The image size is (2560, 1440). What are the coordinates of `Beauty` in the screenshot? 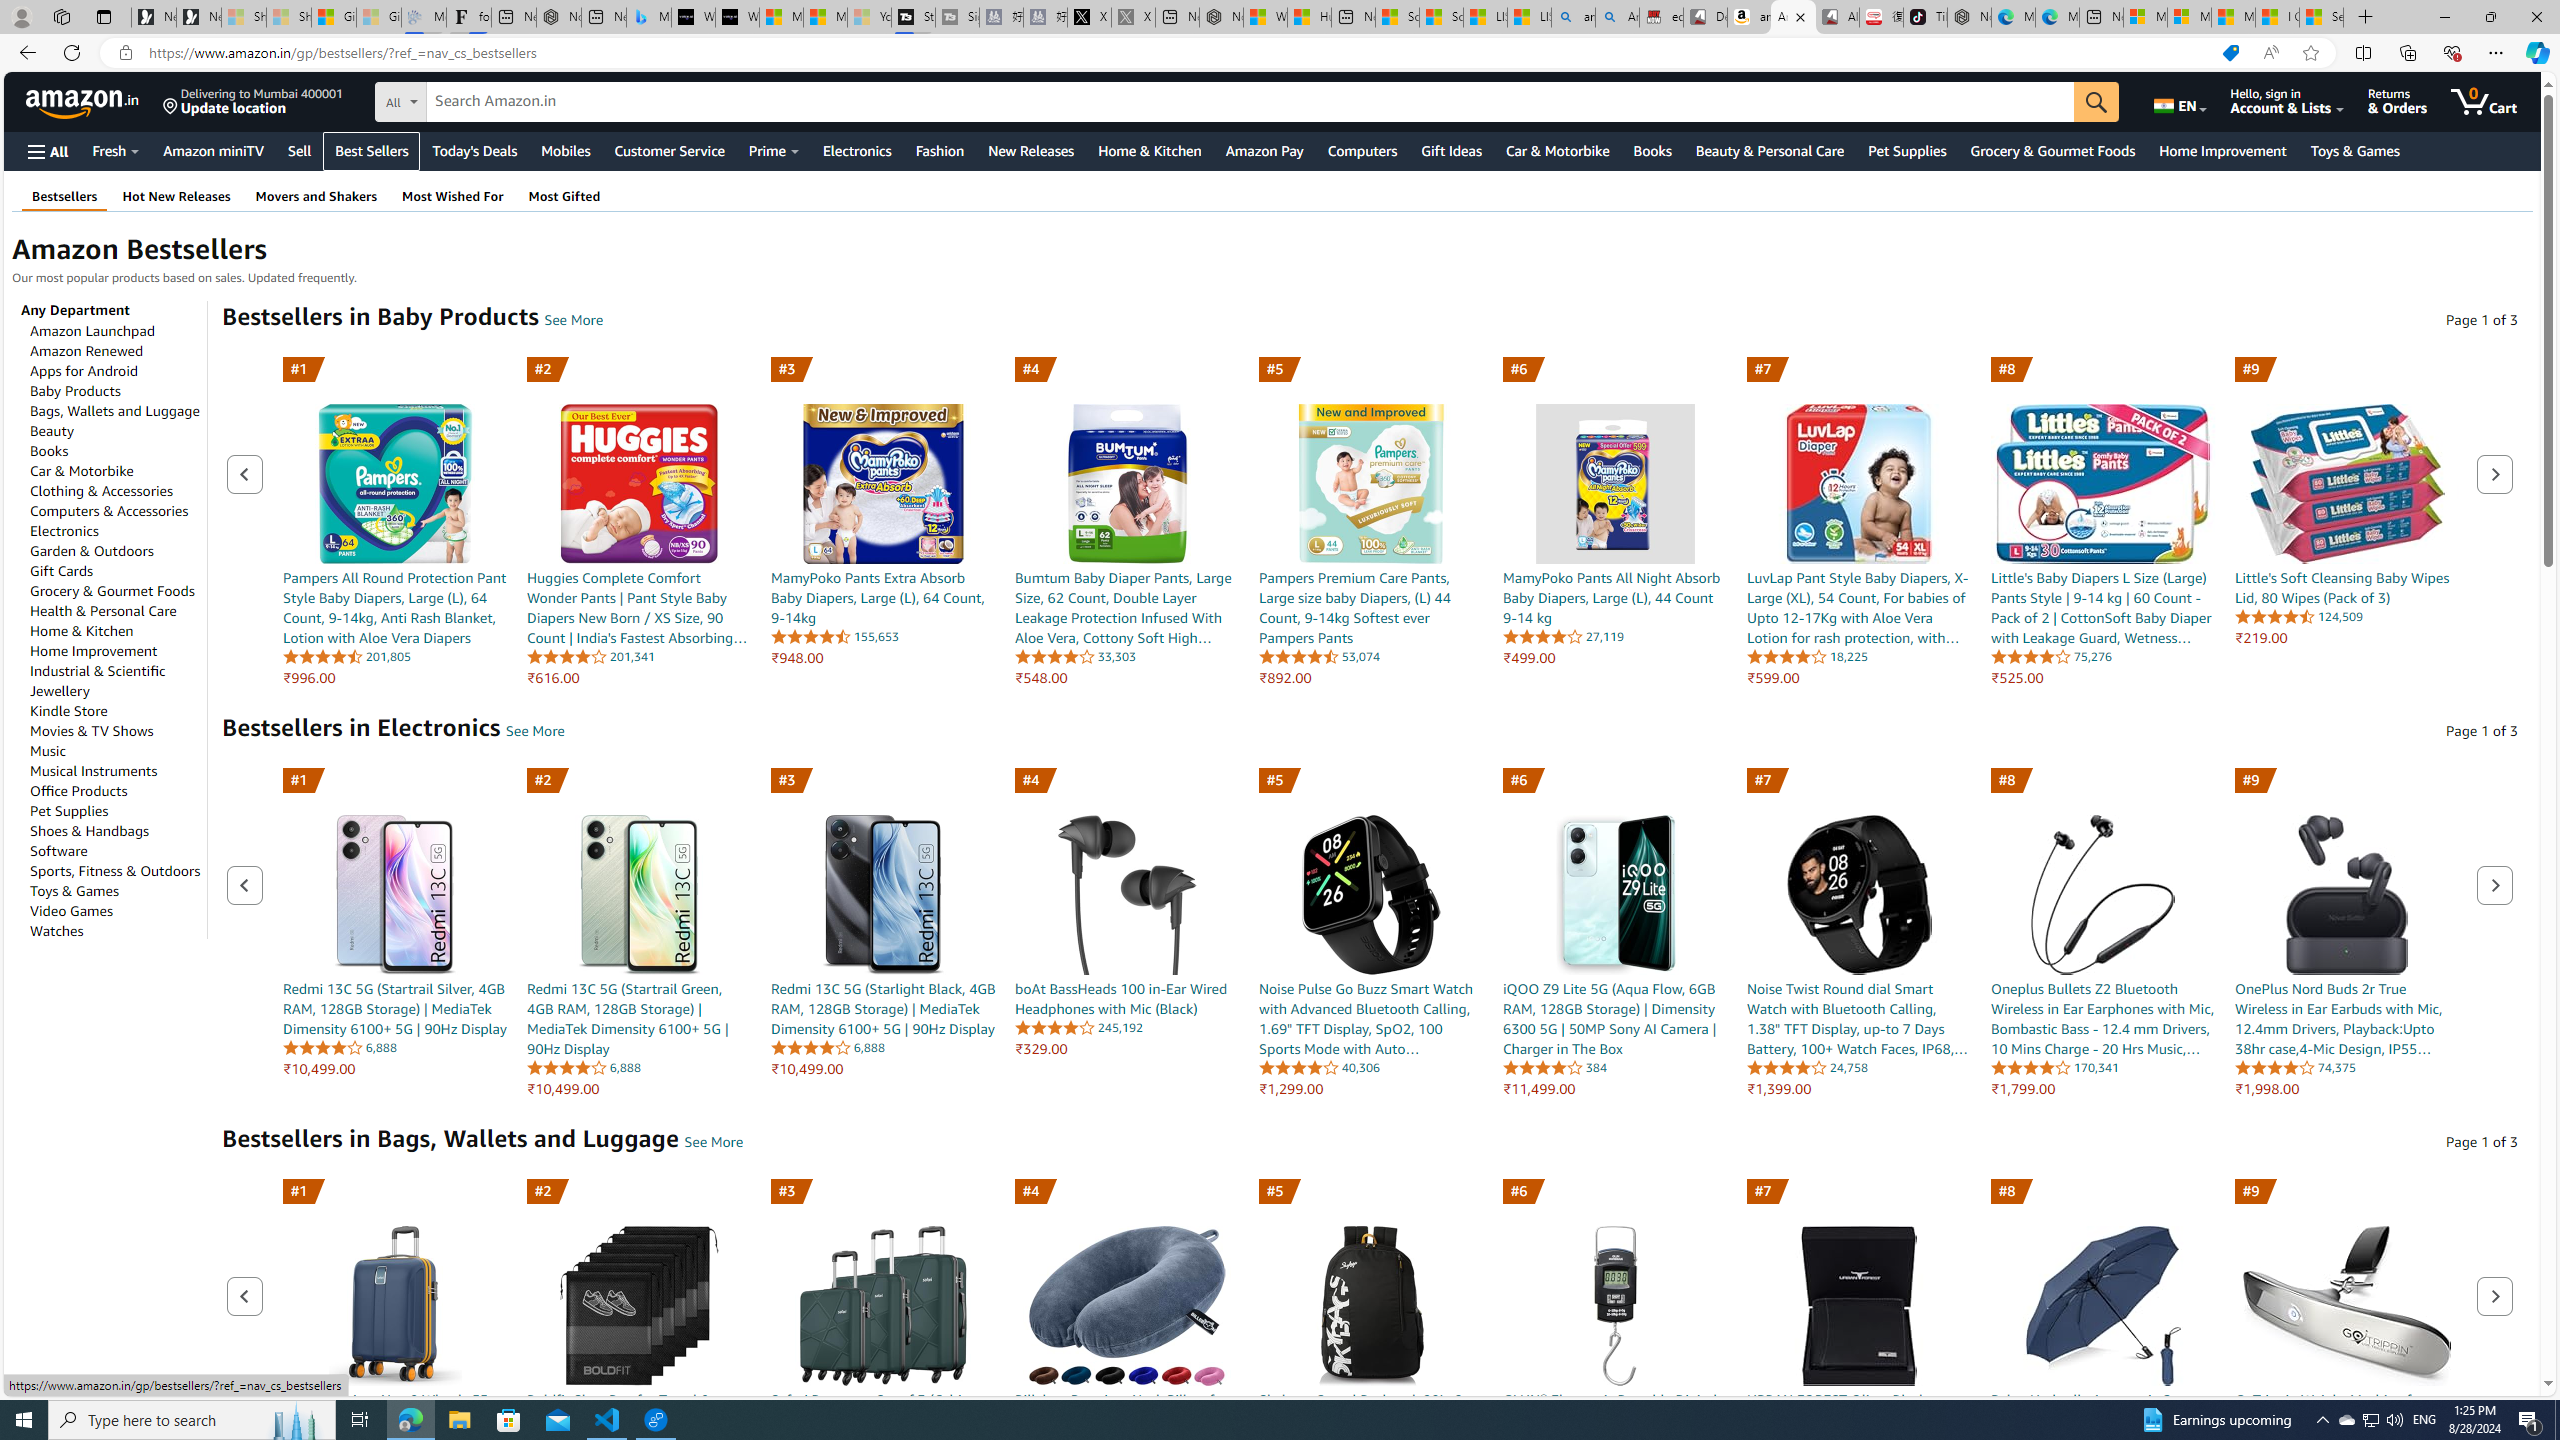 It's located at (52, 430).